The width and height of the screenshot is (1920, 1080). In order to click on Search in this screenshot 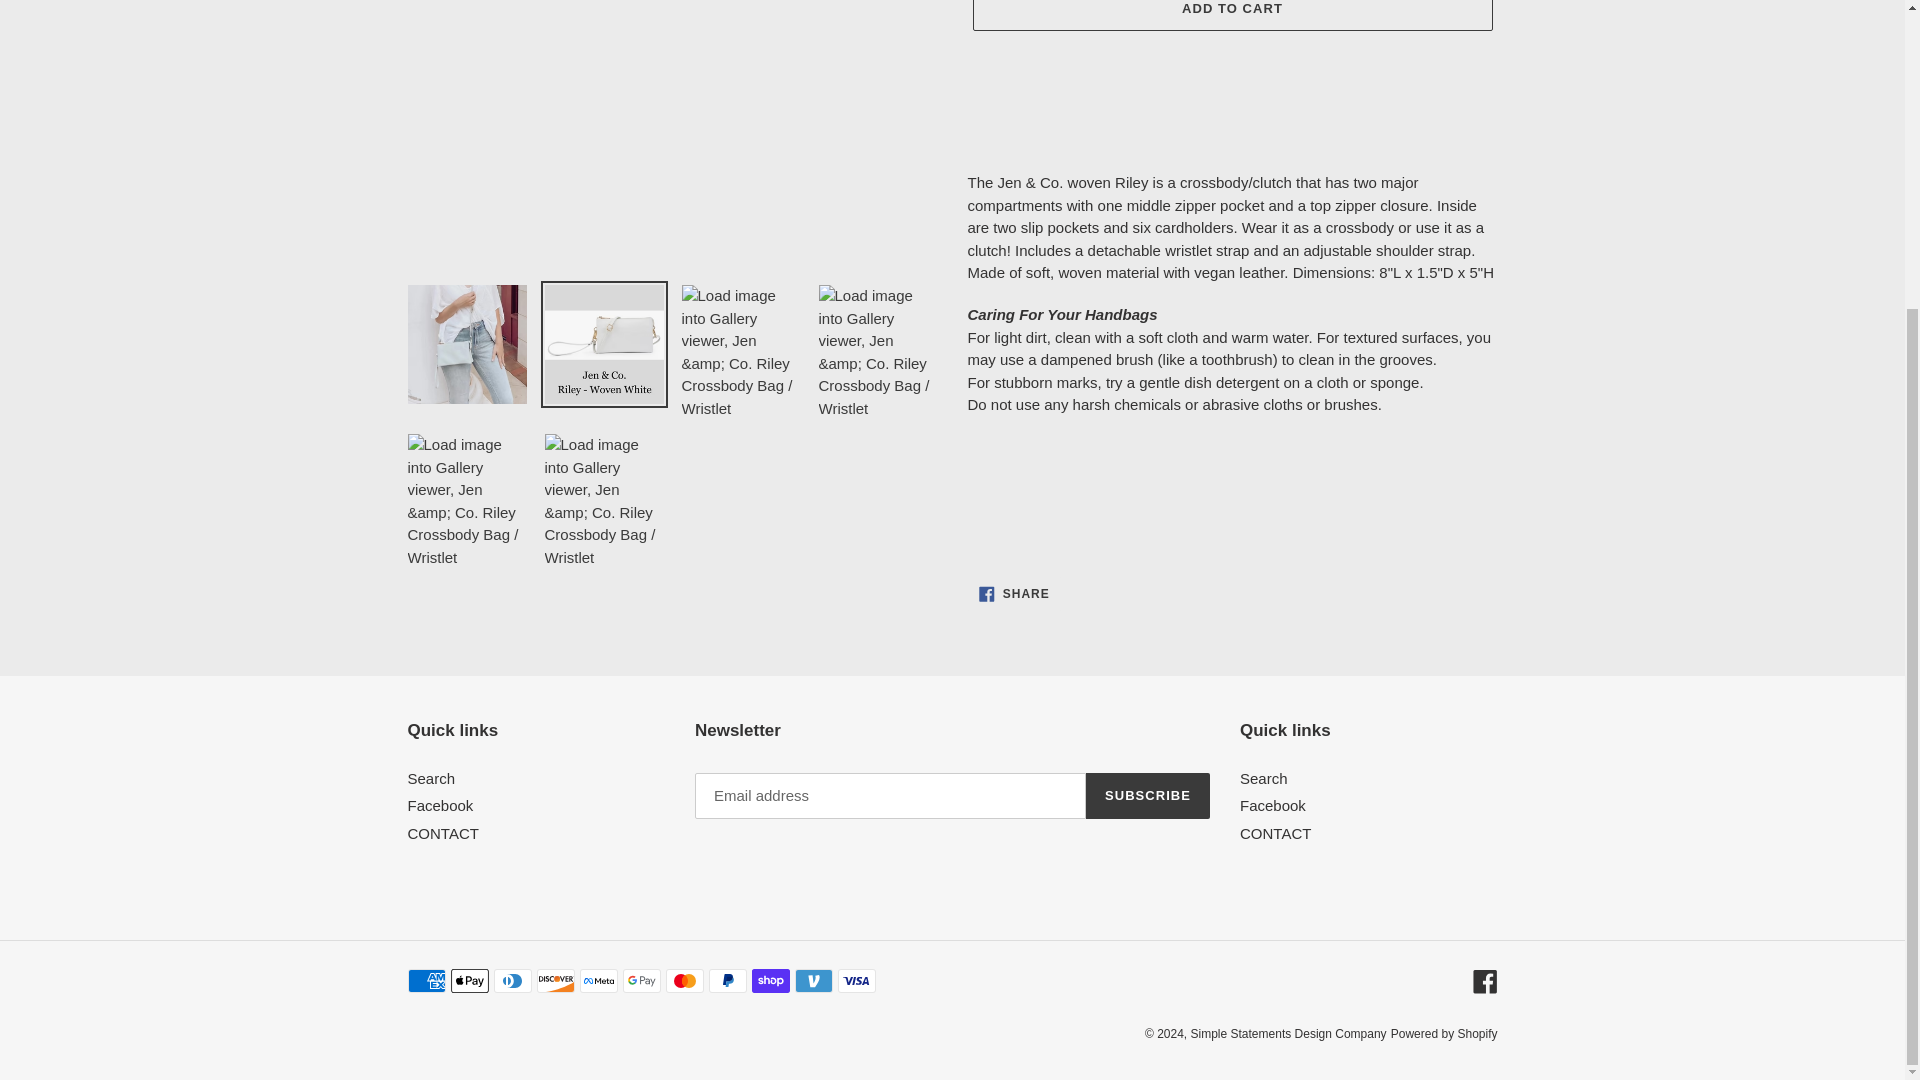, I will do `click(1014, 594)`.